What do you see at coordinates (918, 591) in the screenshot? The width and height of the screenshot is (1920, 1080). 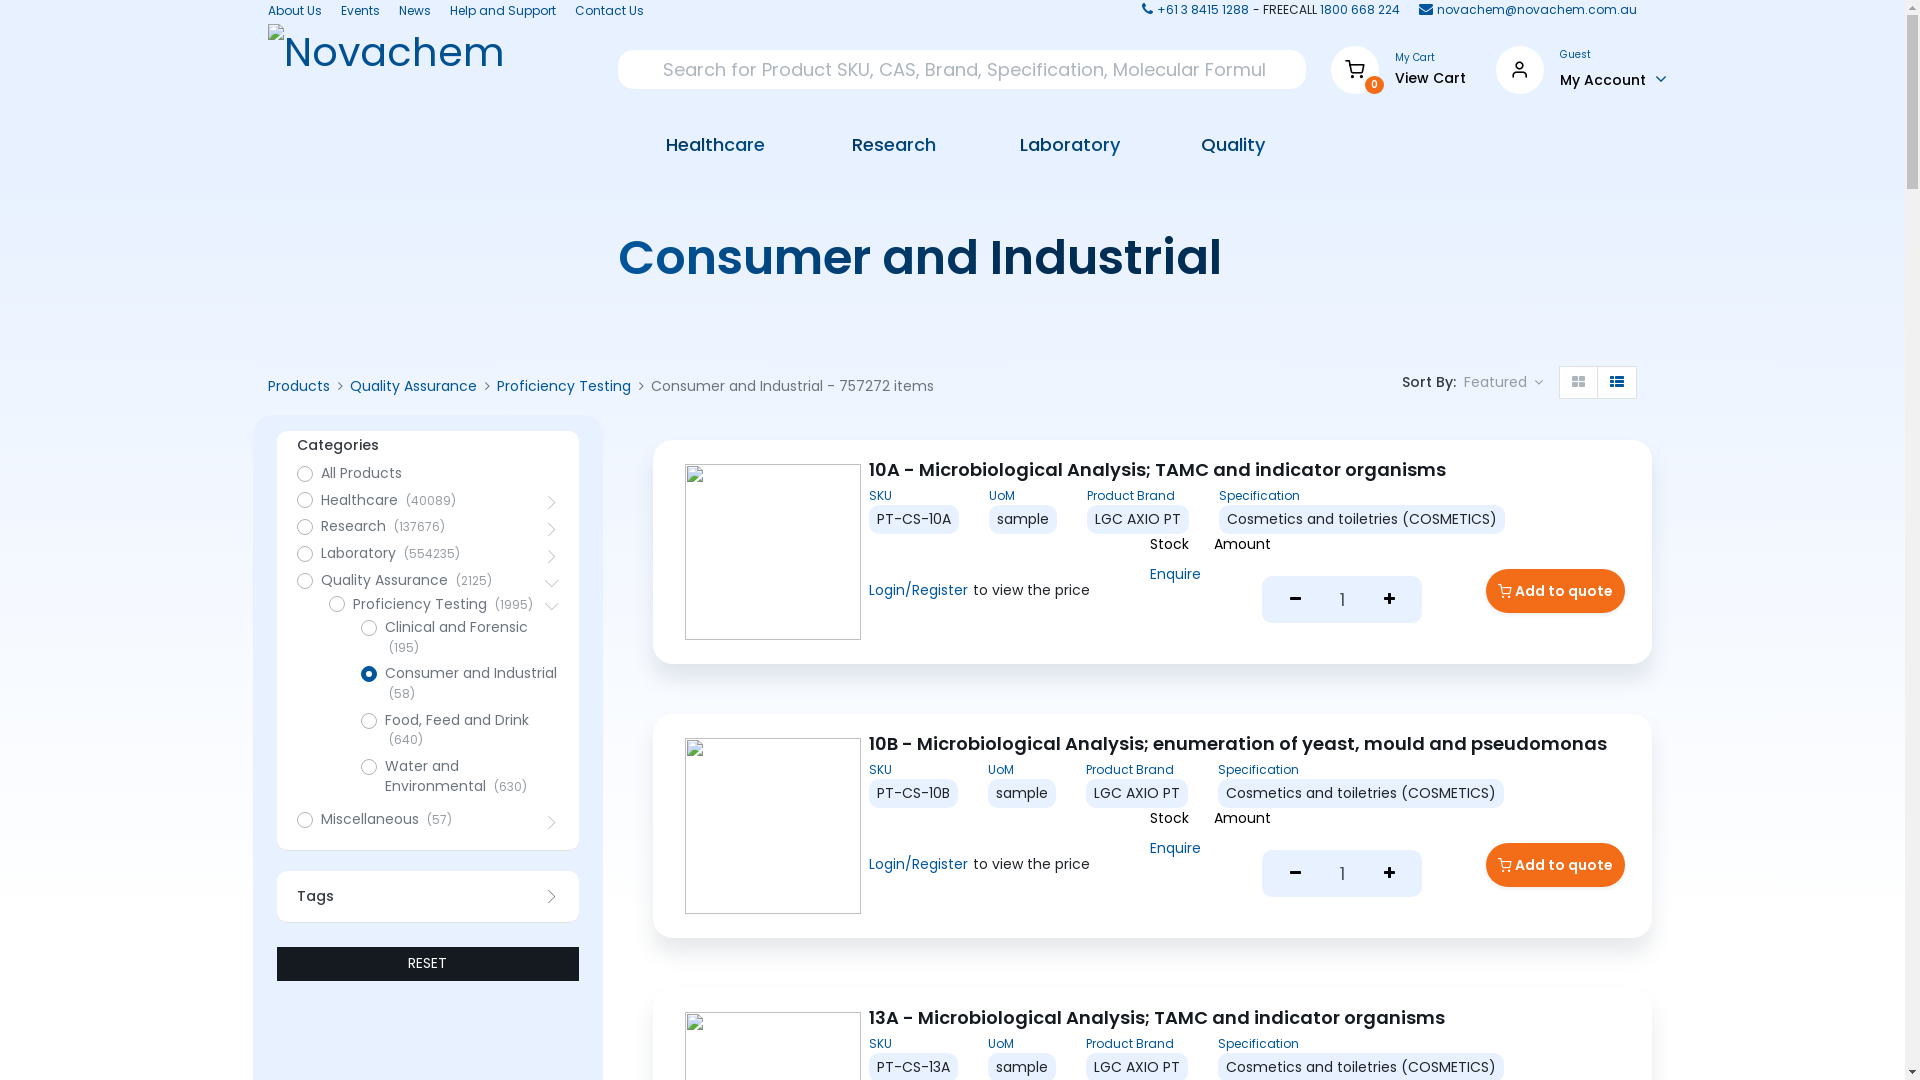 I see `Login/Register` at bounding box center [918, 591].